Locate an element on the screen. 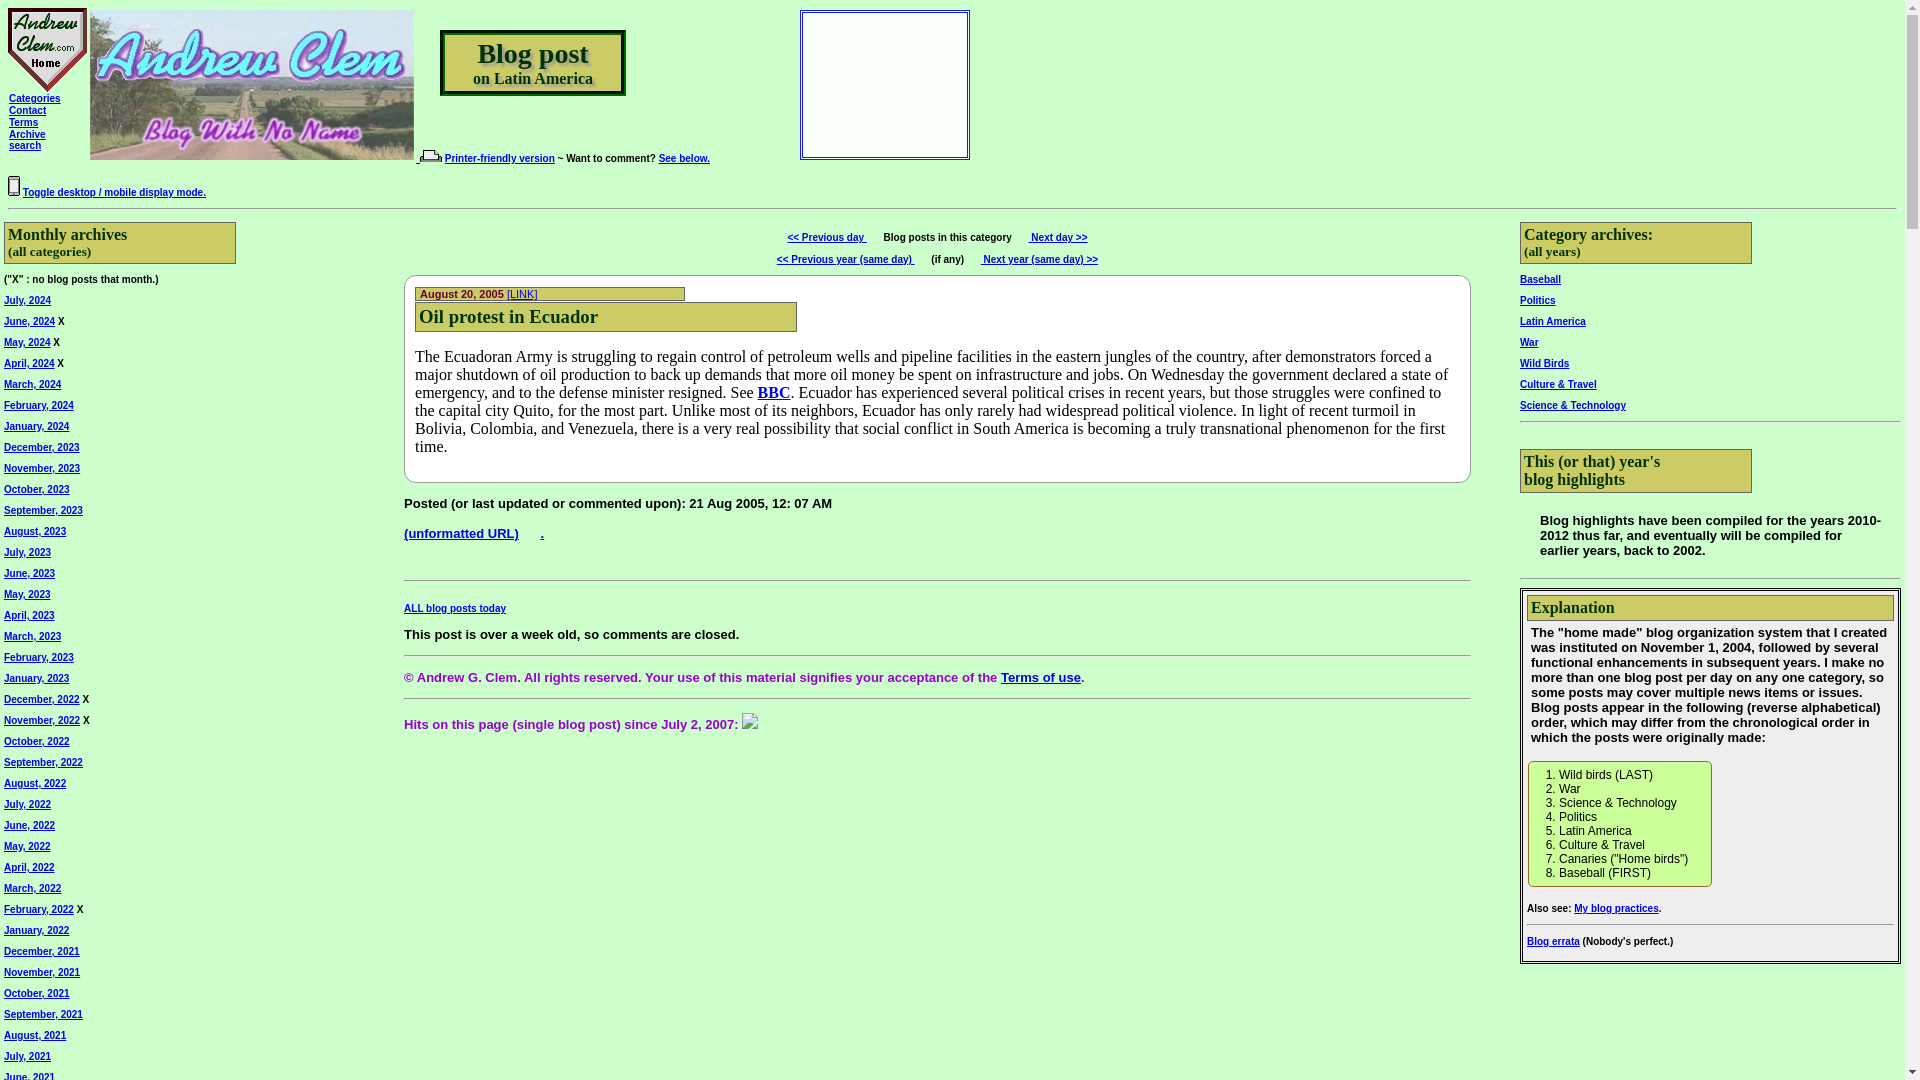 This screenshot has width=1920, height=1080. Contact is located at coordinates (28, 140).